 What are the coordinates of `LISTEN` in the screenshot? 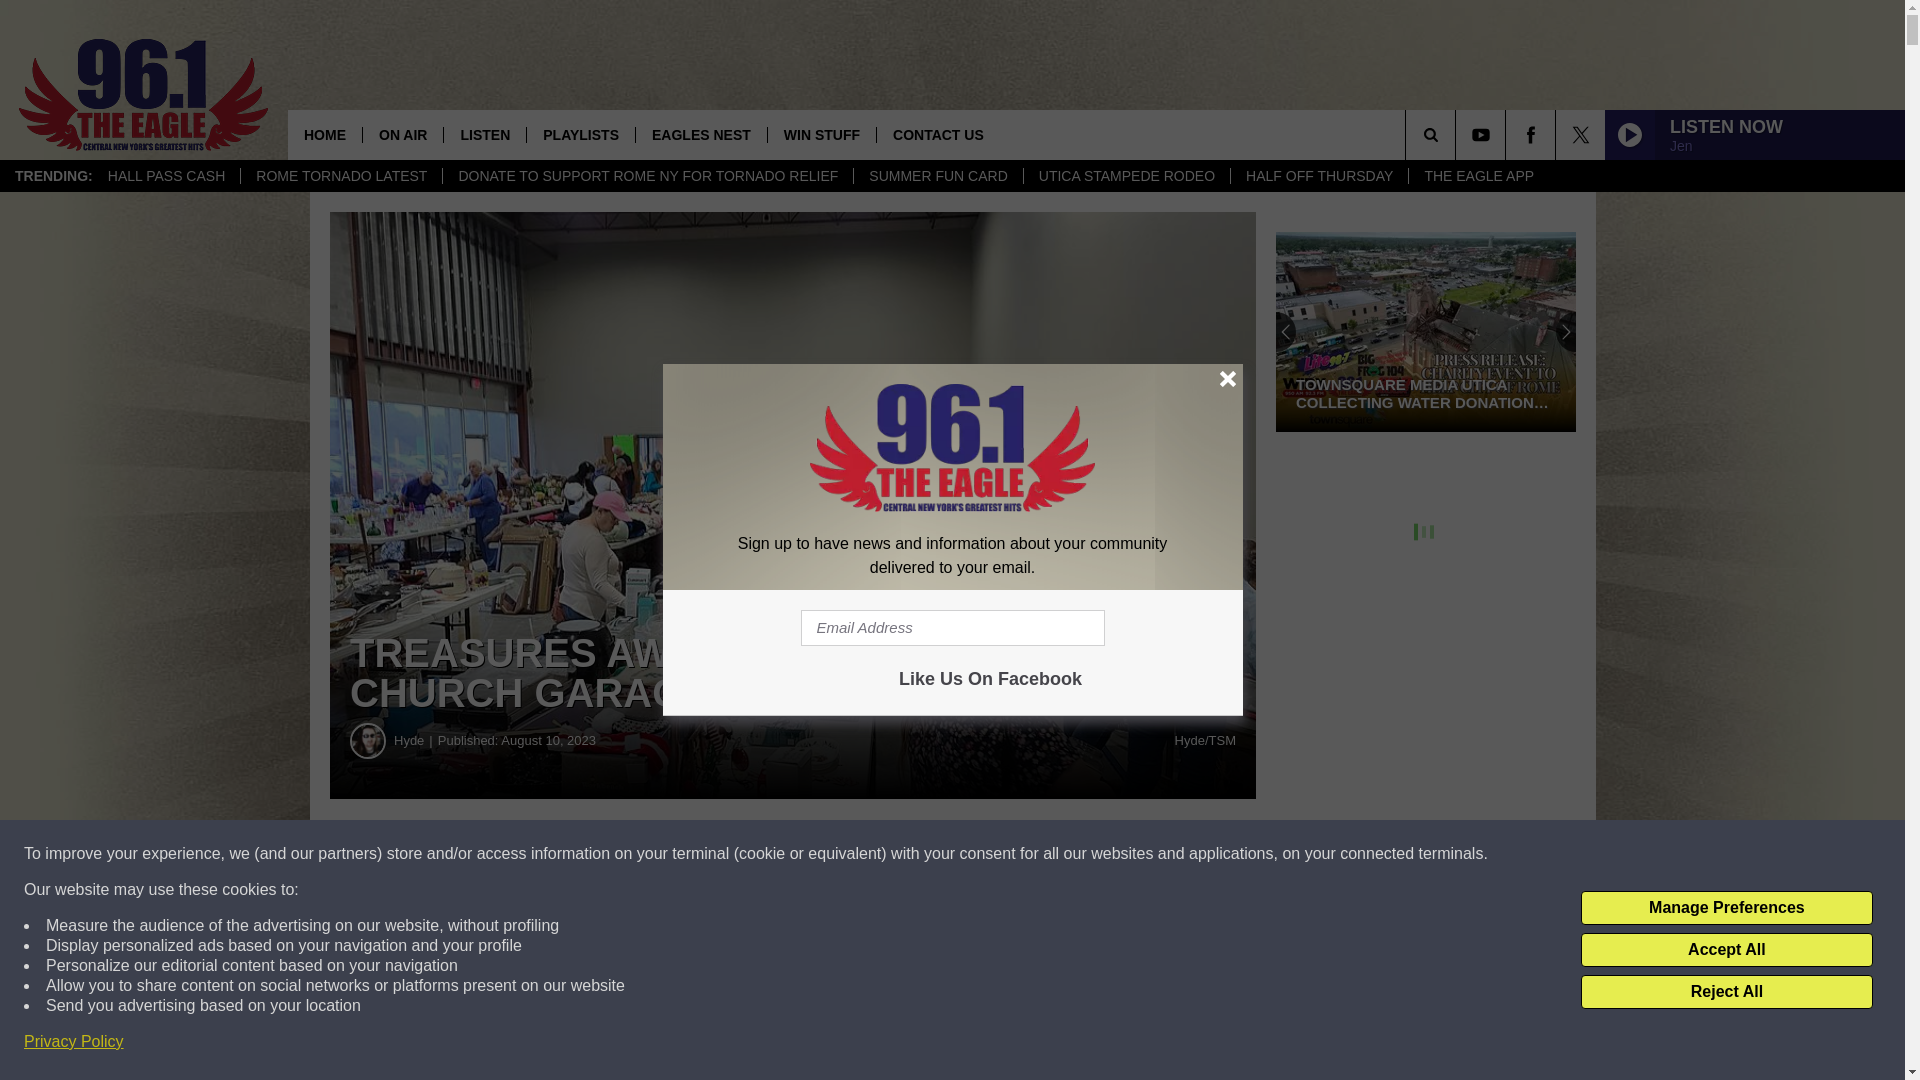 It's located at (484, 134).